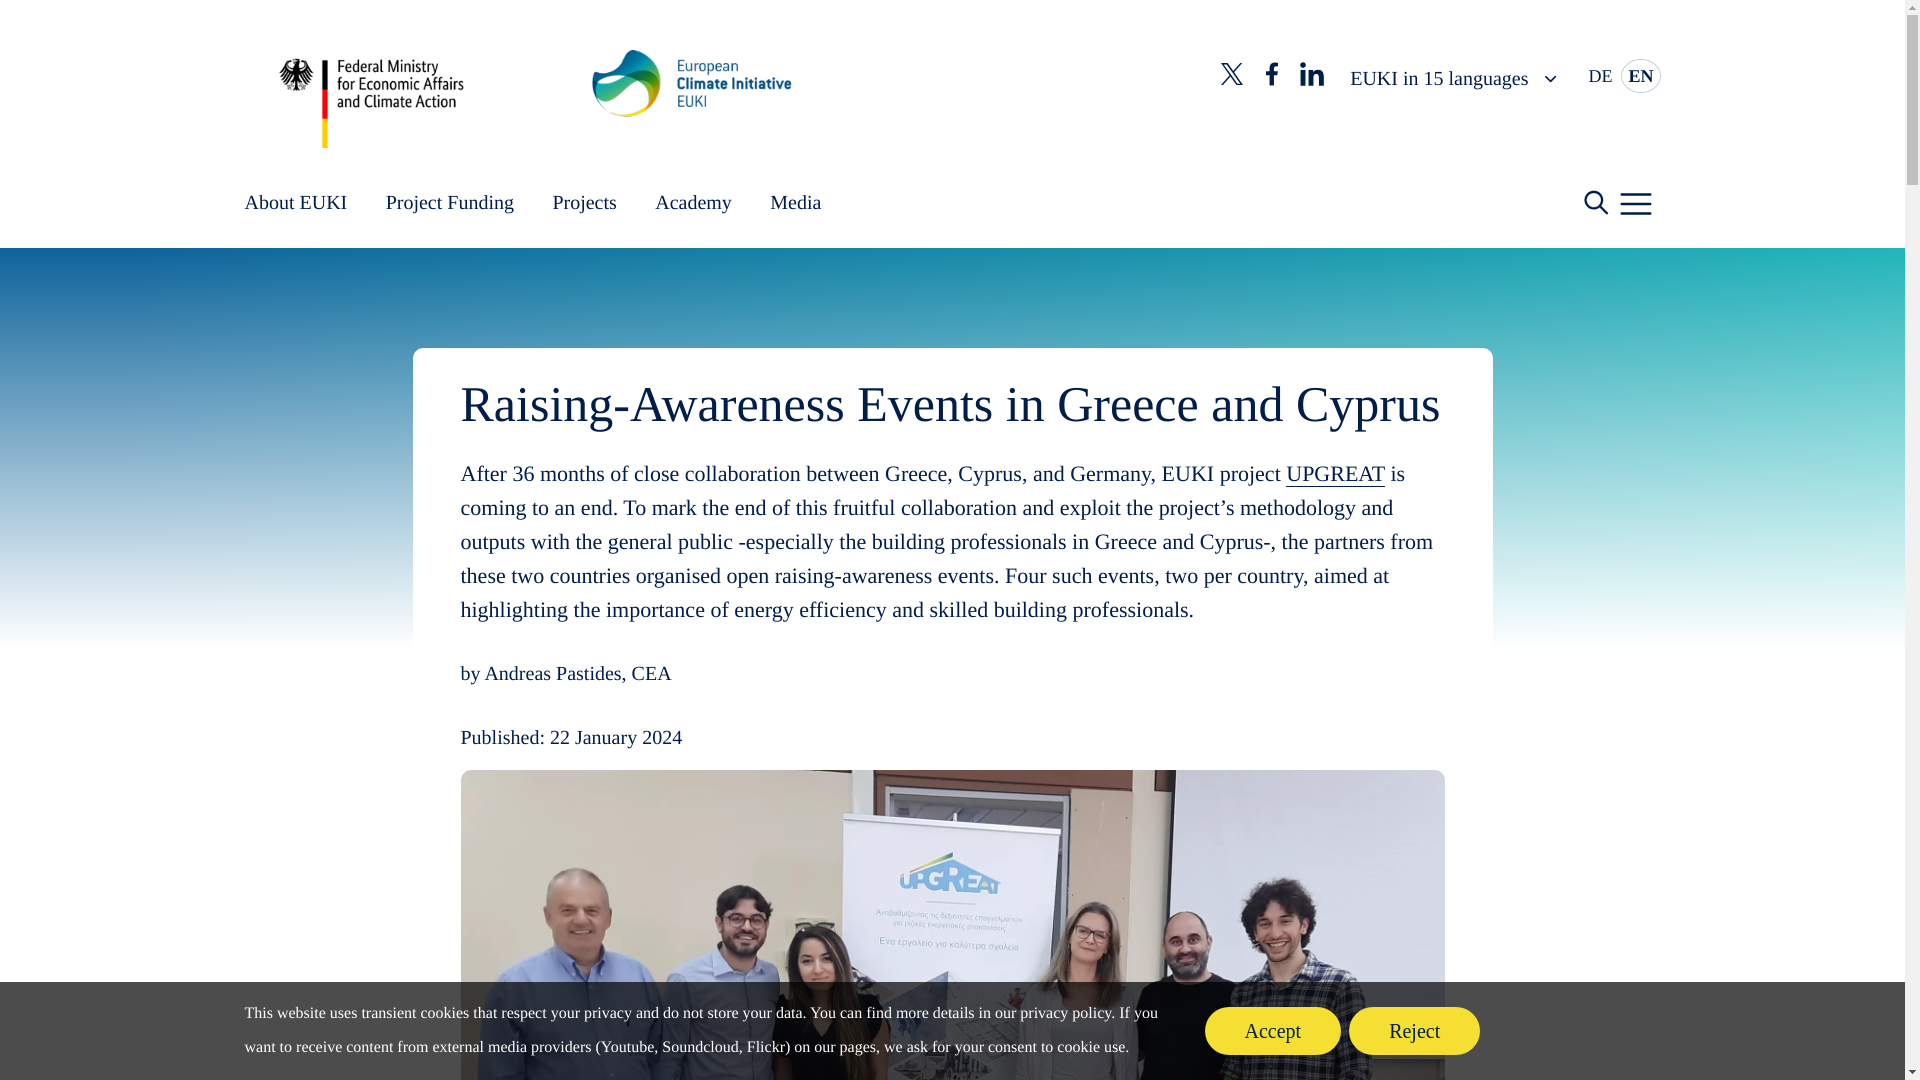 The image size is (1920, 1080). Describe the element at coordinates (450, 203) in the screenshot. I see `Project Funding` at that location.